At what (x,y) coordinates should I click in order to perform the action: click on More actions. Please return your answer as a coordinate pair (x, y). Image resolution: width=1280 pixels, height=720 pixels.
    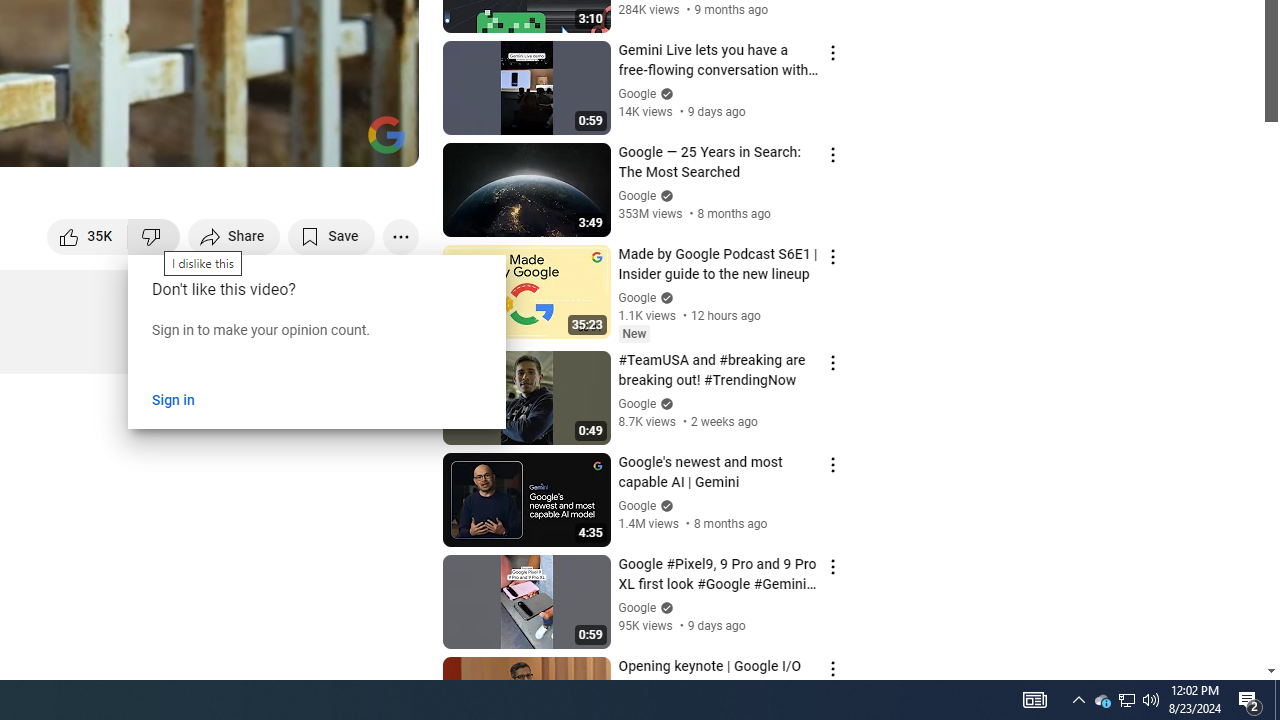
    Looking at the image, I should click on (400, 236).